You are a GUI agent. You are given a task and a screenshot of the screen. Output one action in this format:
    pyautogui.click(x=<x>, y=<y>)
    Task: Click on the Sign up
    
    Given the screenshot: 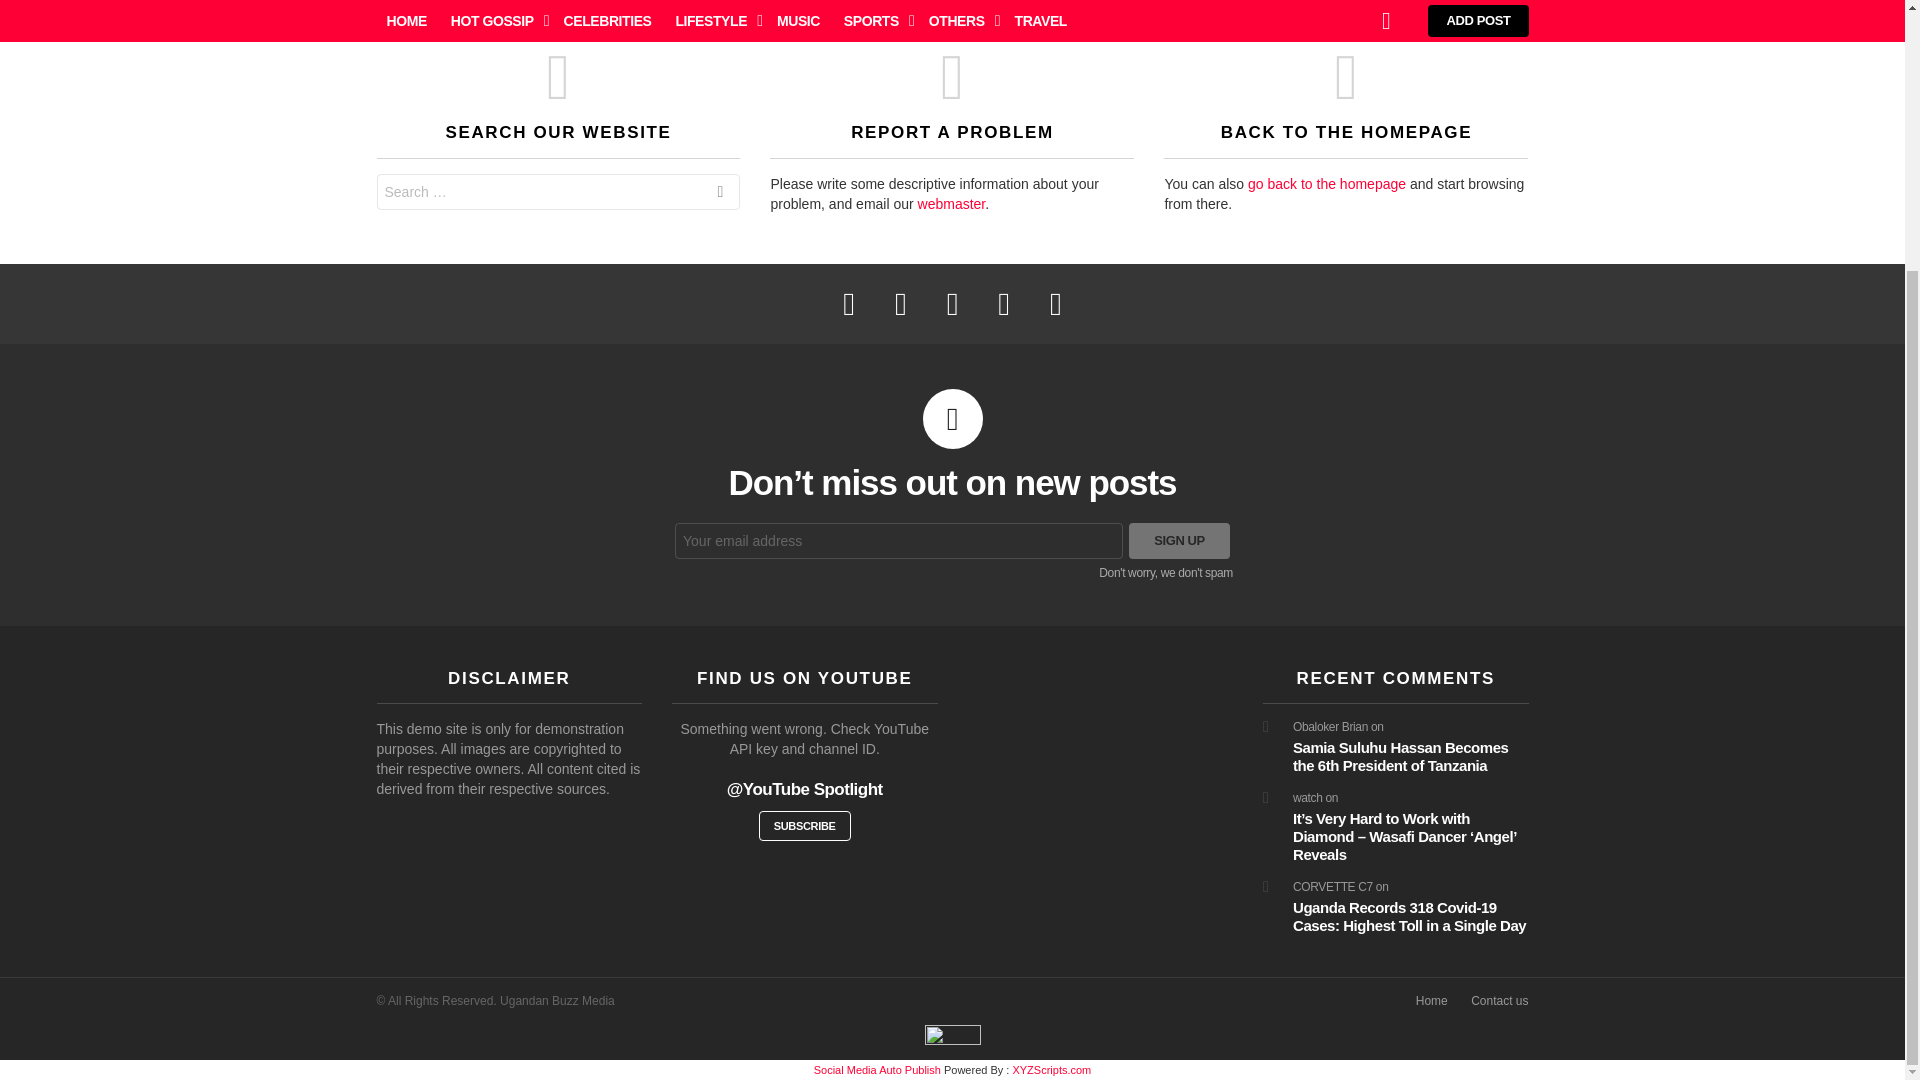 What is the action you would take?
    pyautogui.click(x=1179, y=540)
    